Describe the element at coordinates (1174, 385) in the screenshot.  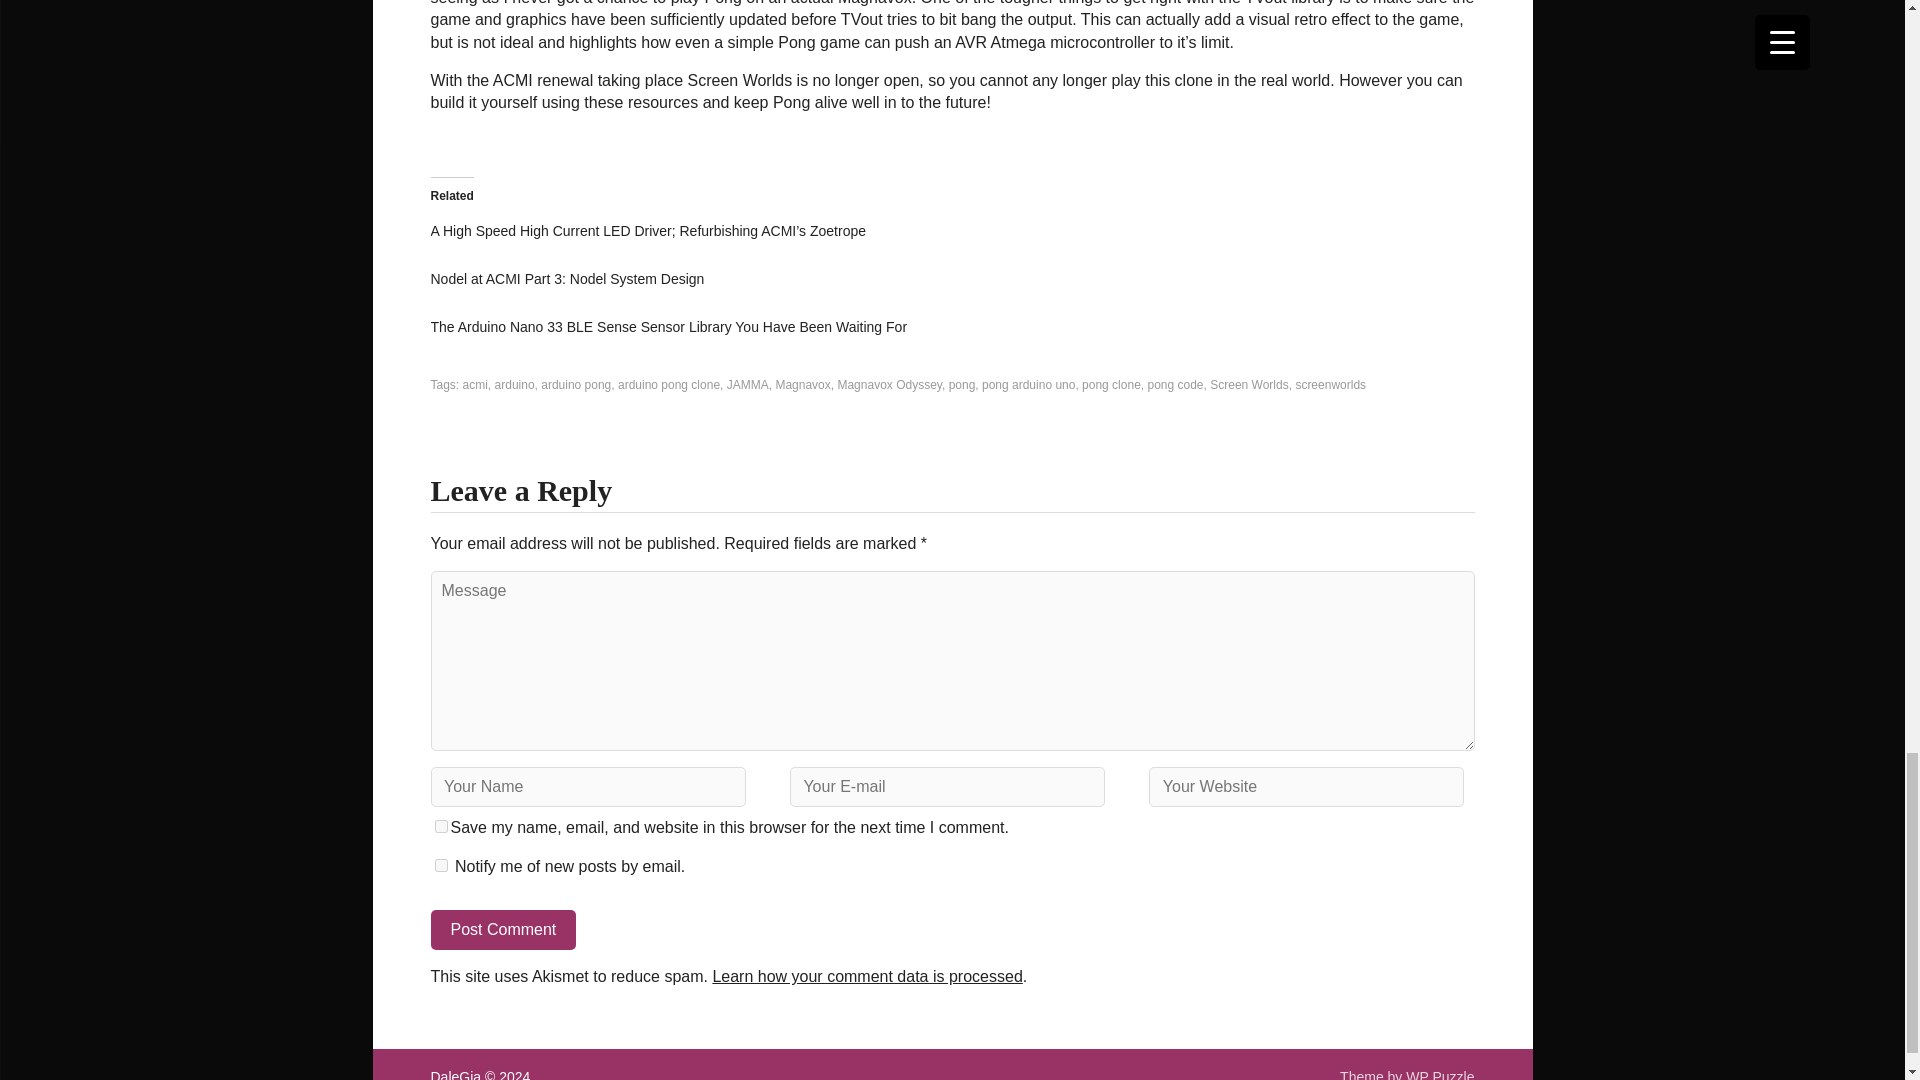
I see `pong code` at that location.